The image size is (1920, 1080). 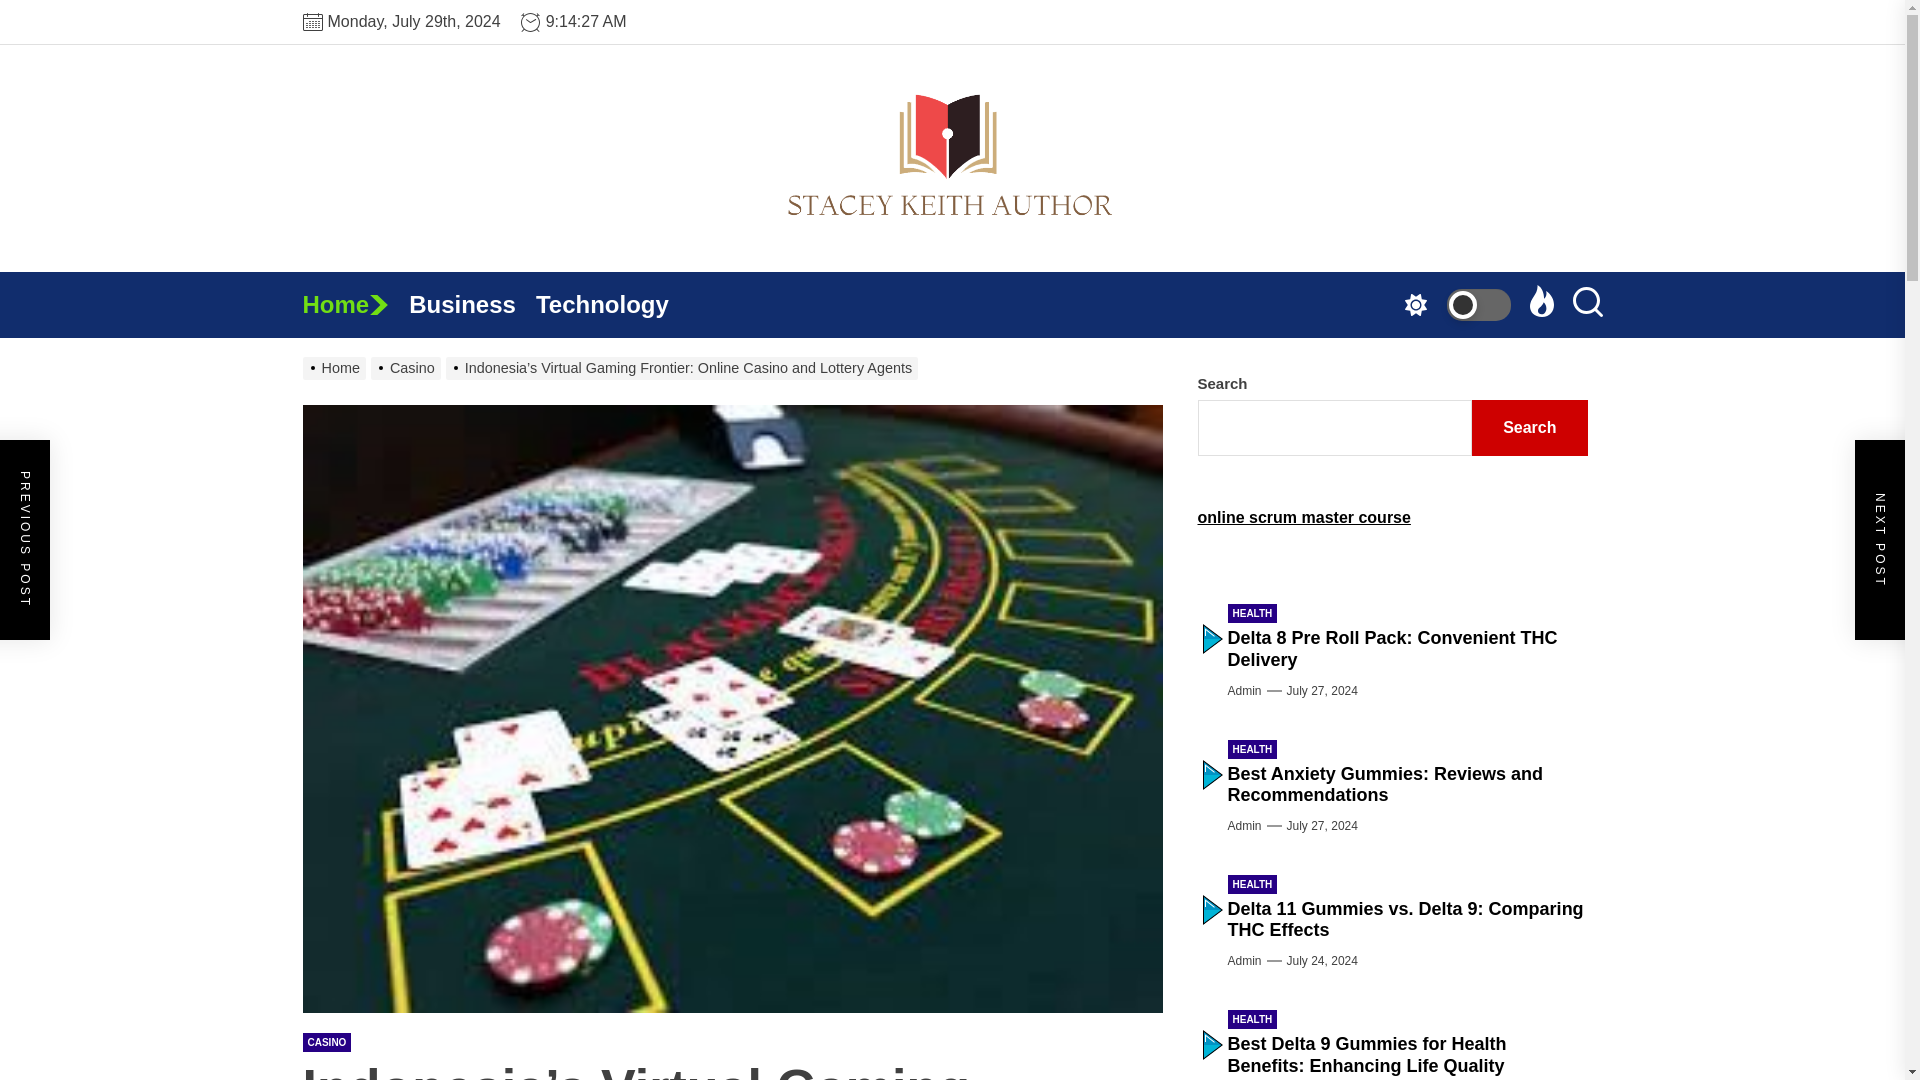 I want to click on Delta 11 Gummies vs. Delta 9: Comparing THC Effects, so click(x=1406, y=919).